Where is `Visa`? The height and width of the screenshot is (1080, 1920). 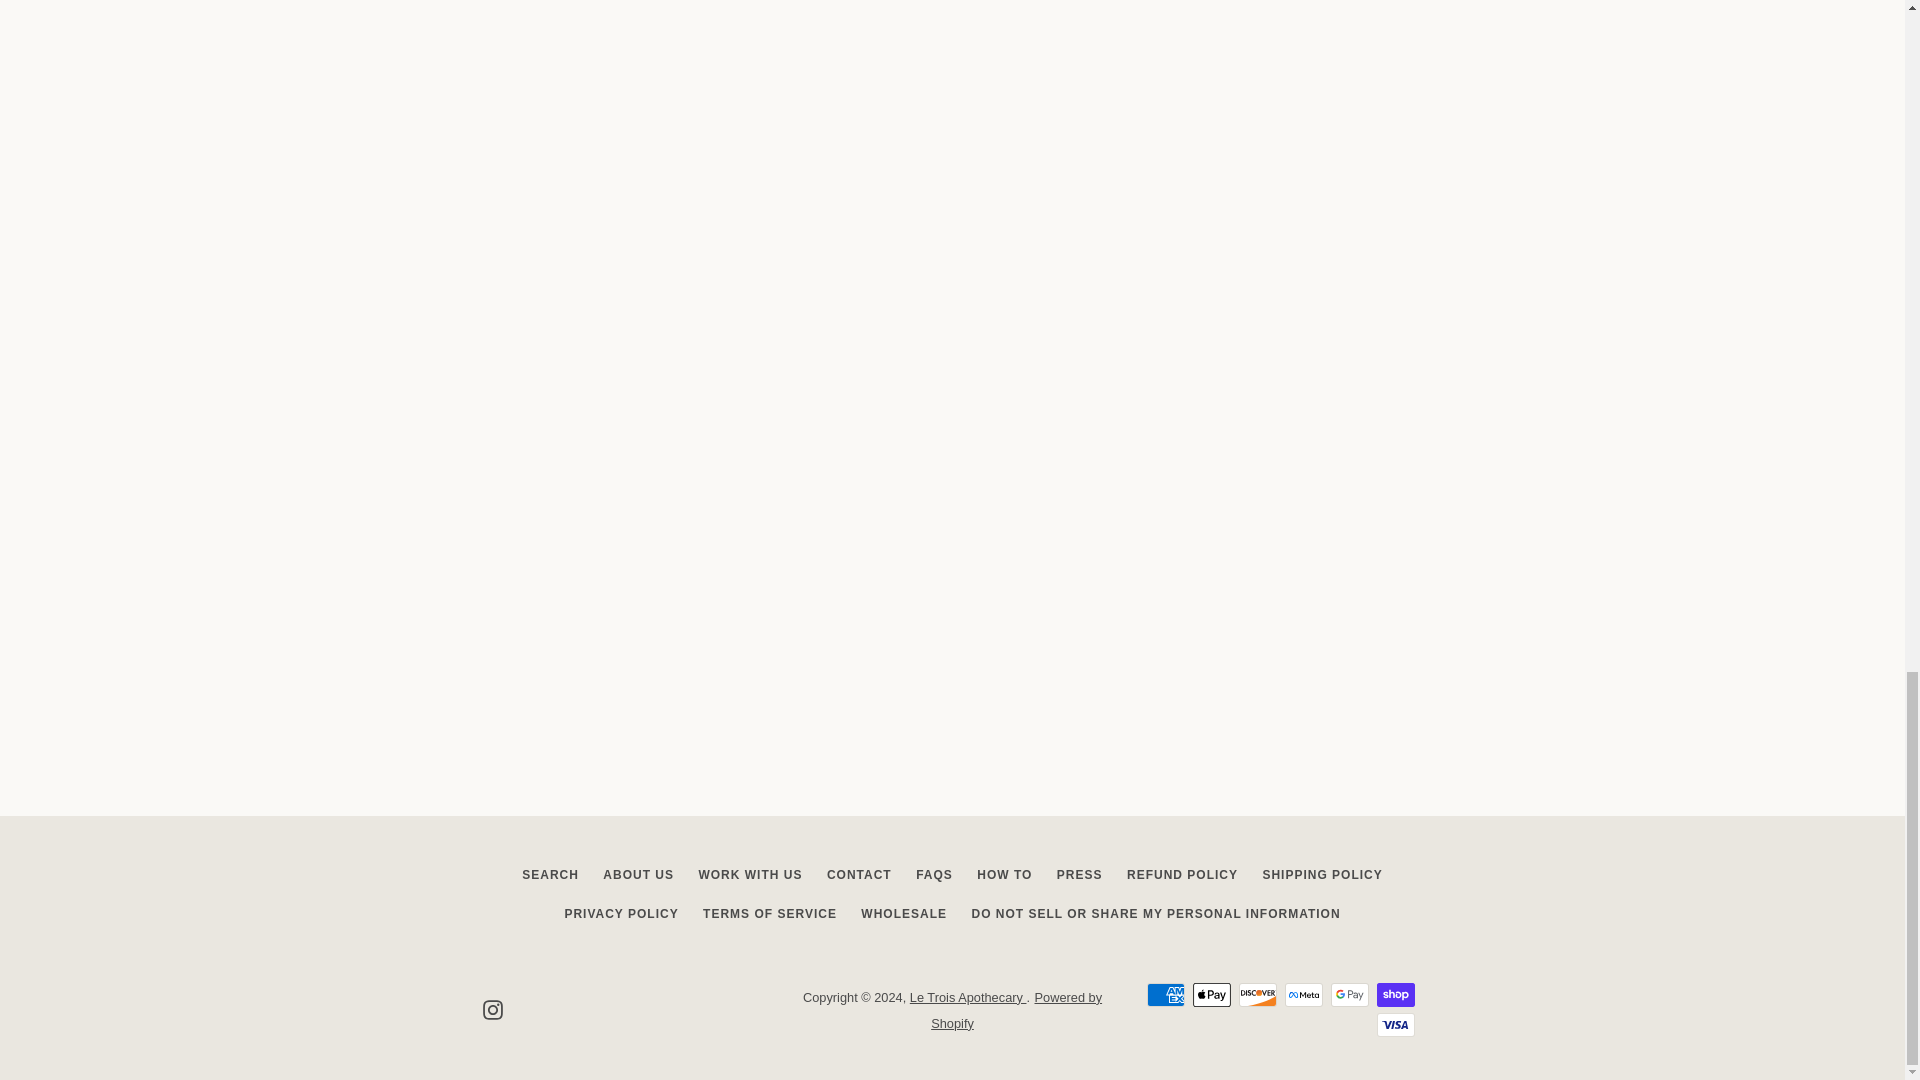 Visa is located at coordinates (1394, 1024).